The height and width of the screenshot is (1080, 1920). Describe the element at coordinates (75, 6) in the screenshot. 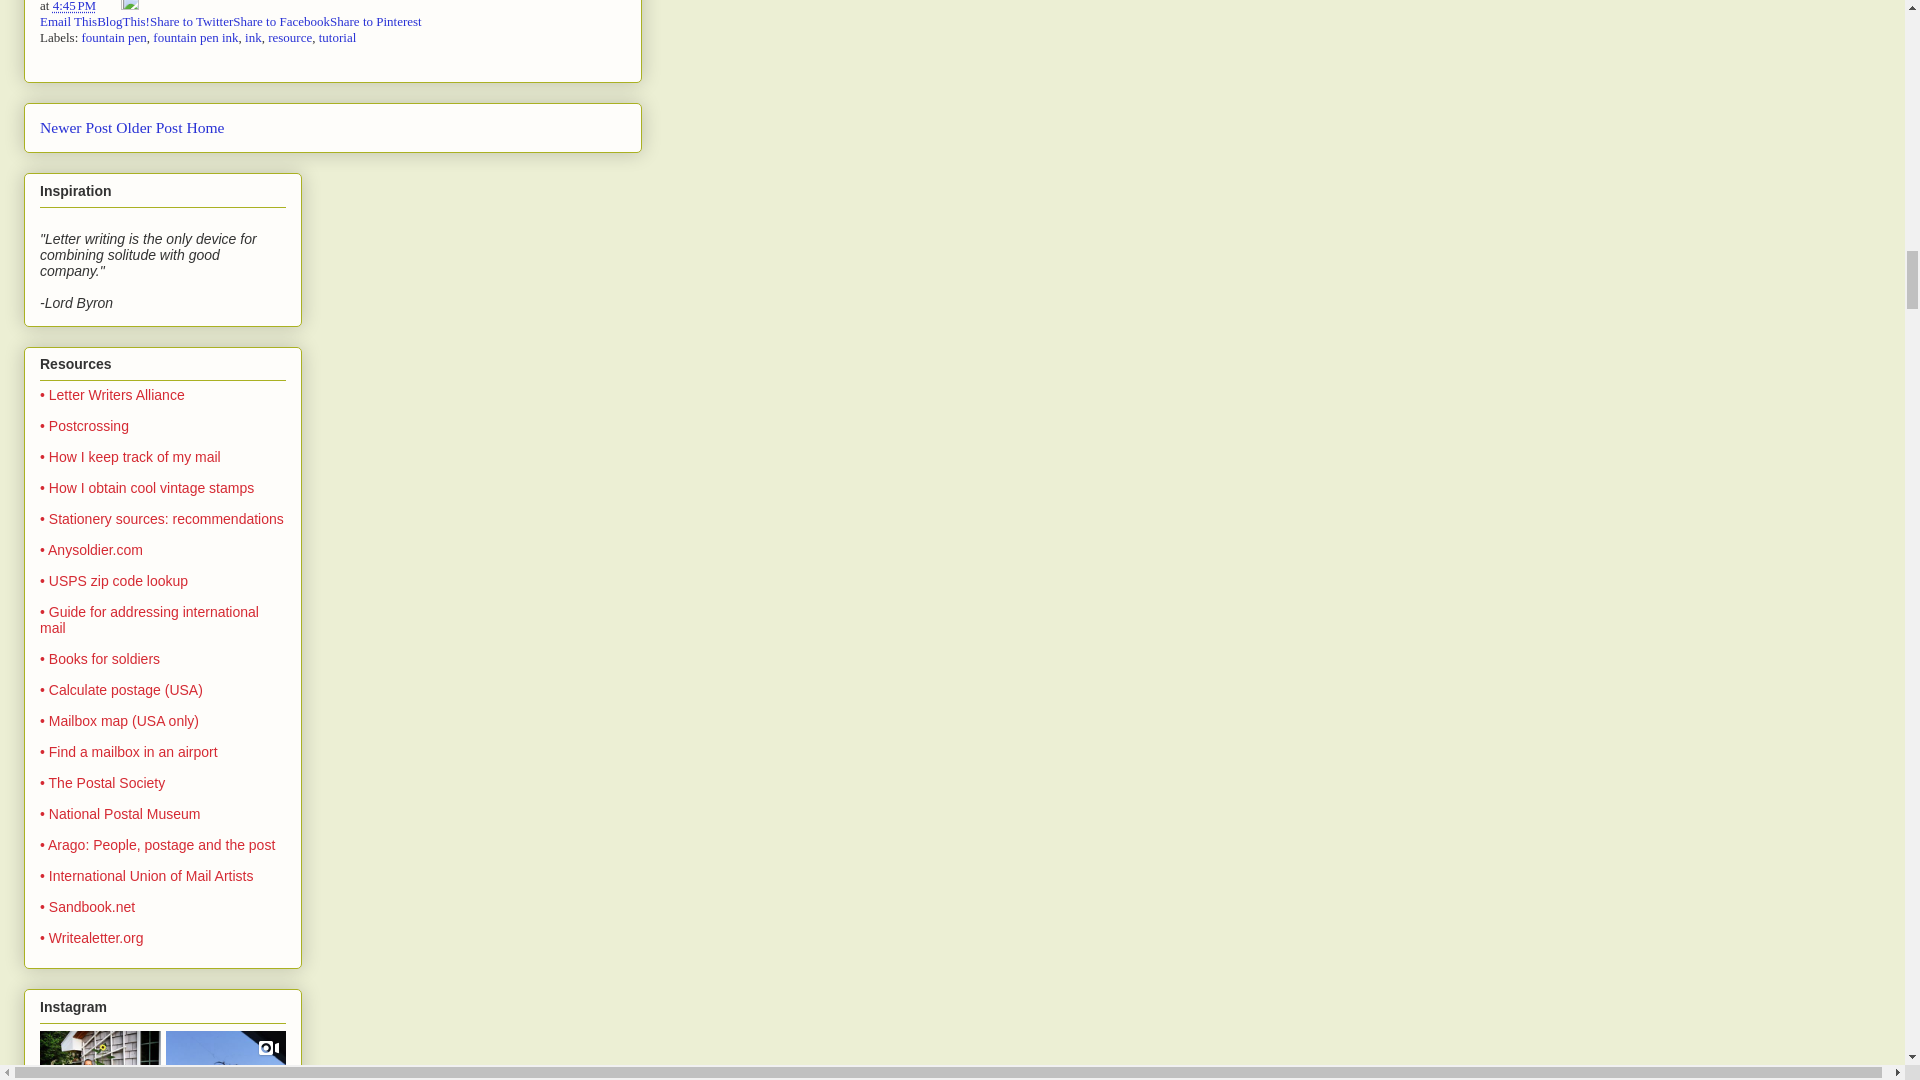

I see `permanent link` at that location.